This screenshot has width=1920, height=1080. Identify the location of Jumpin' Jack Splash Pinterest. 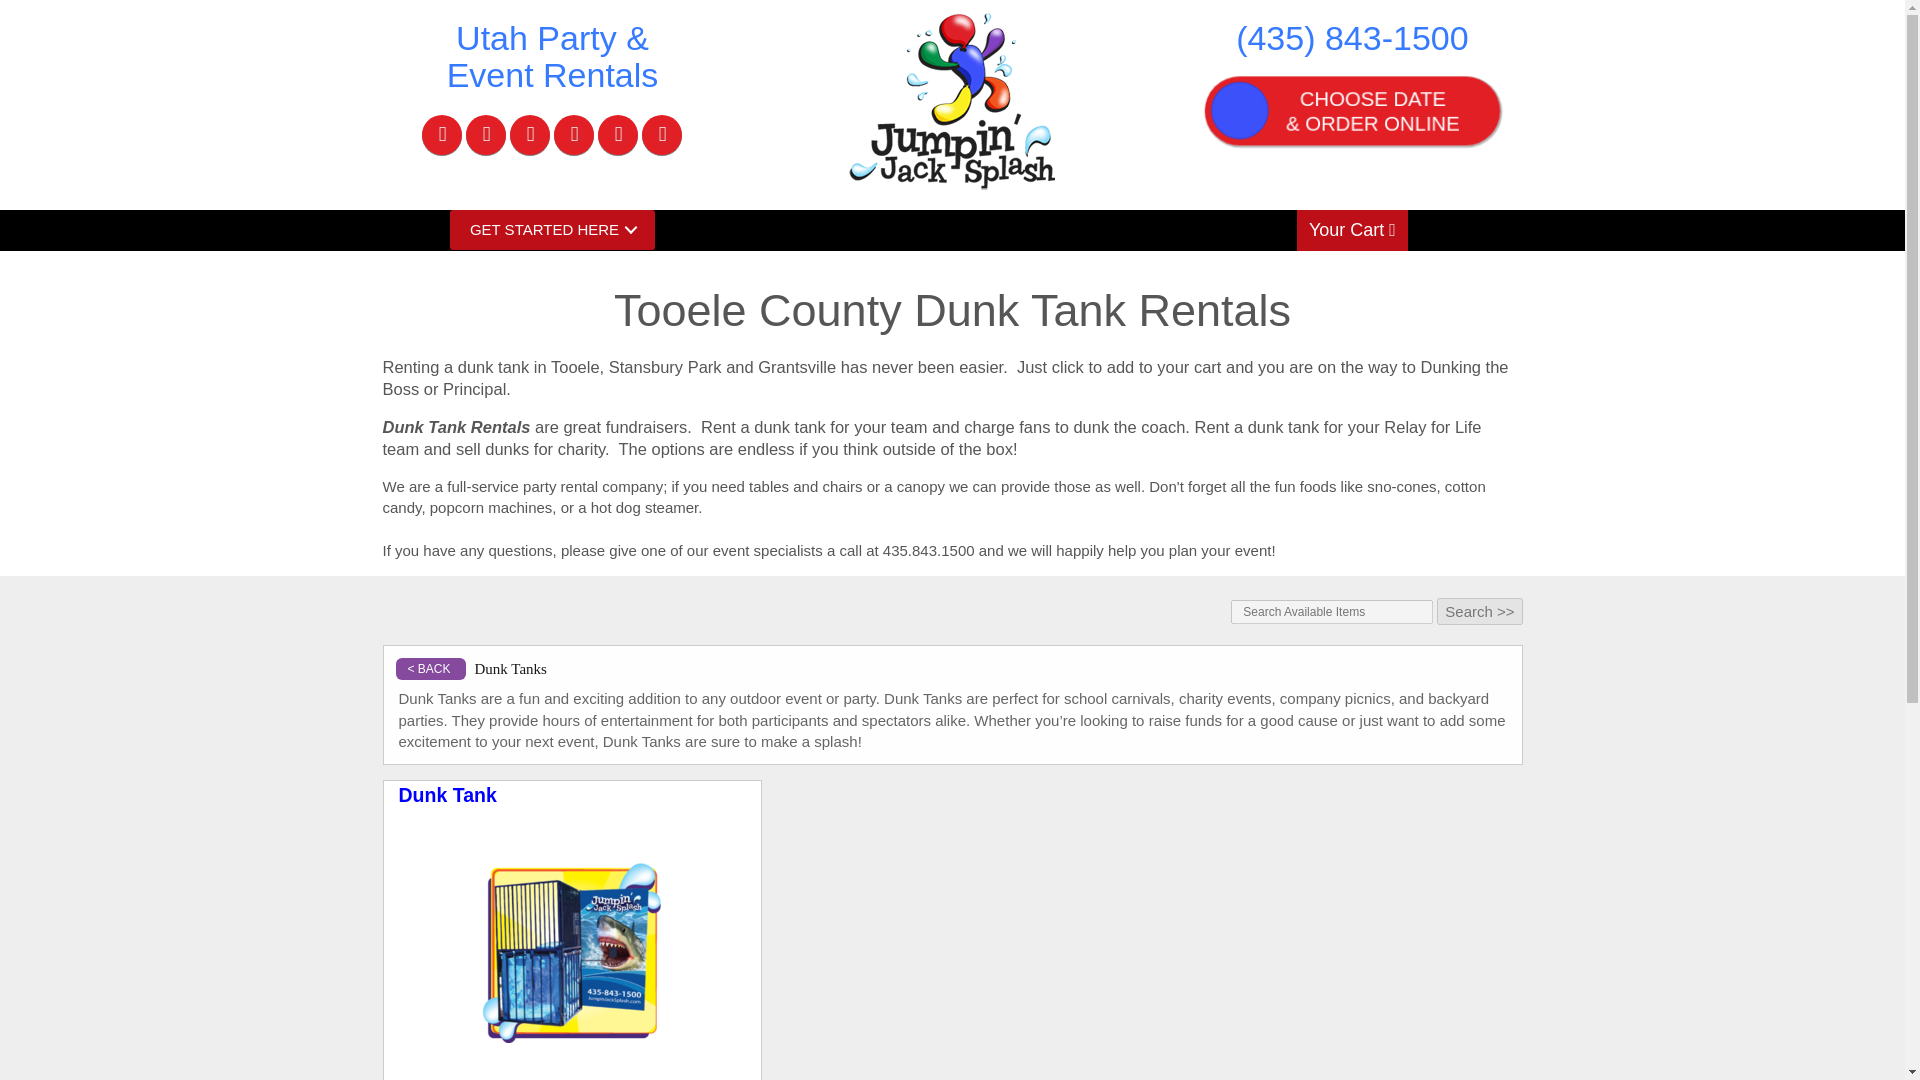
(661, 134).